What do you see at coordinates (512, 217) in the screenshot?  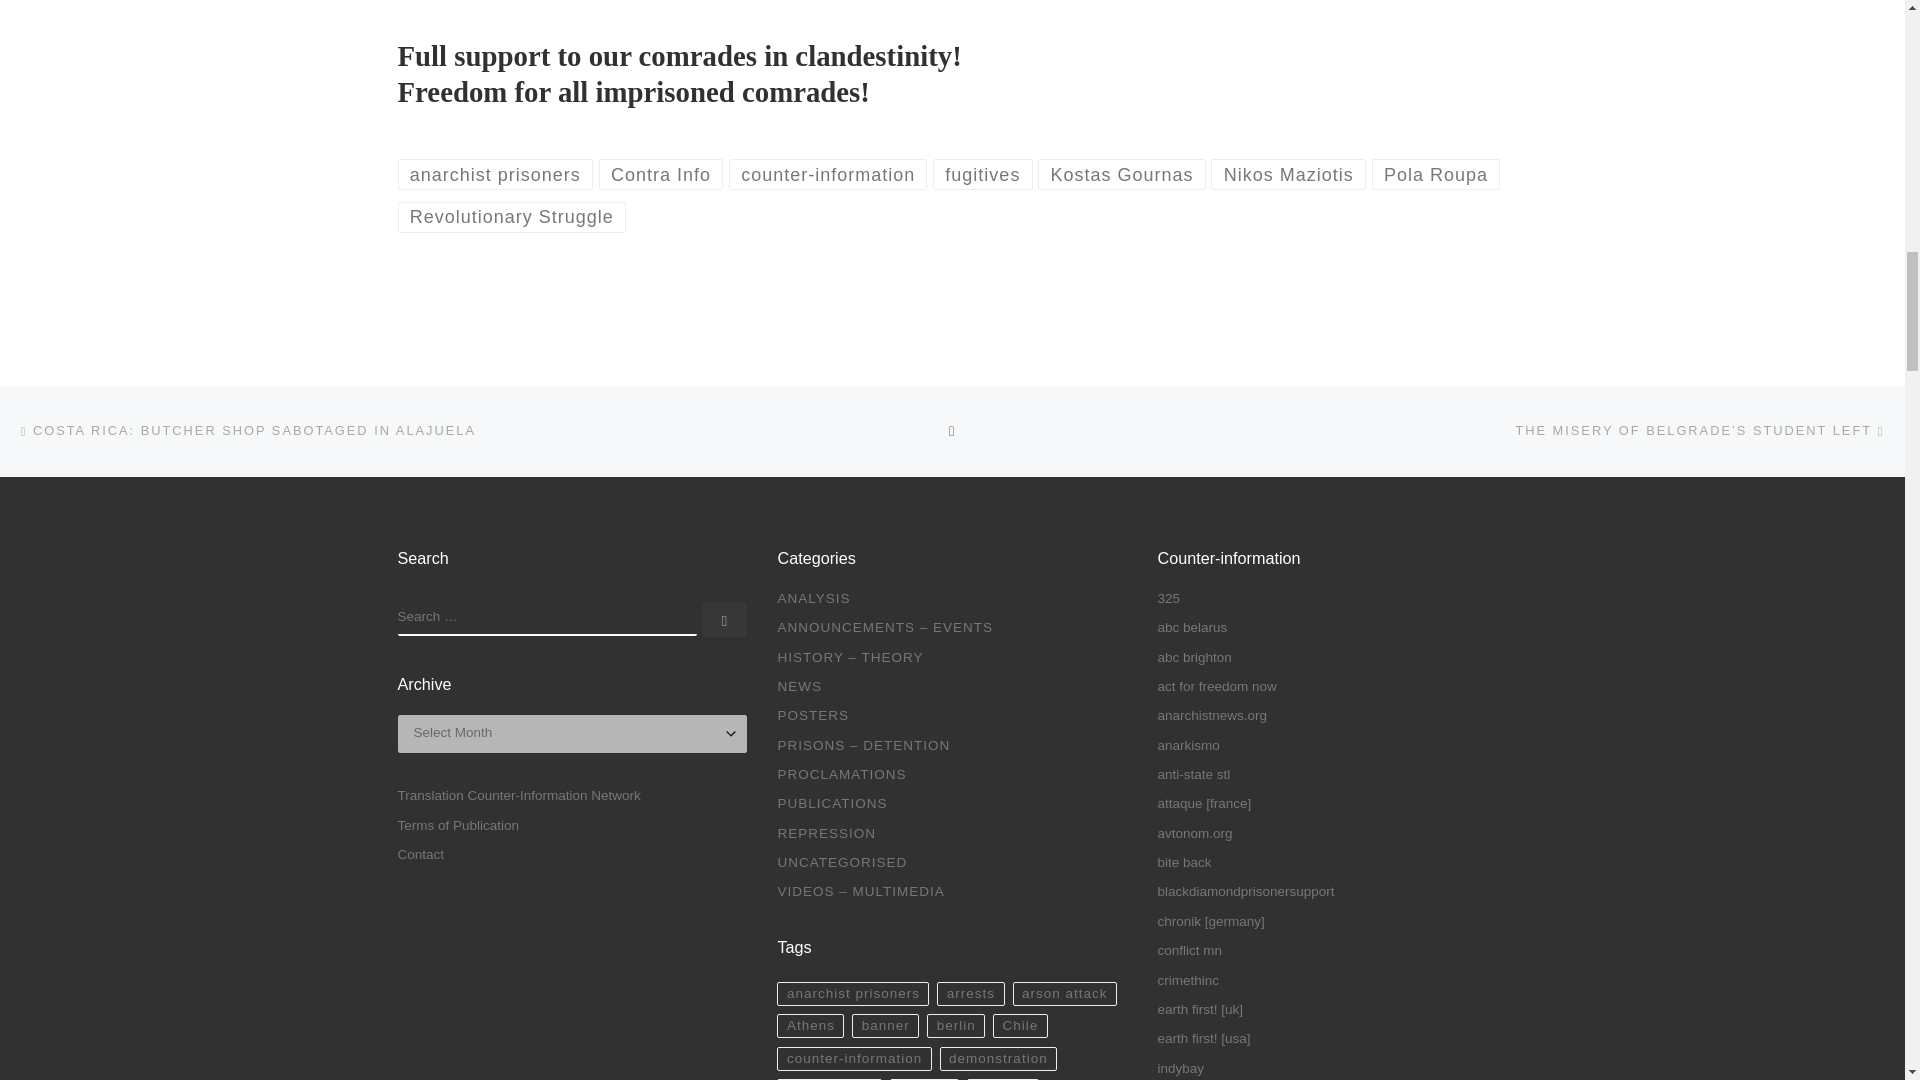 I see `View all posts in Revolutionary Struggle` at bounding box center [512, 217].